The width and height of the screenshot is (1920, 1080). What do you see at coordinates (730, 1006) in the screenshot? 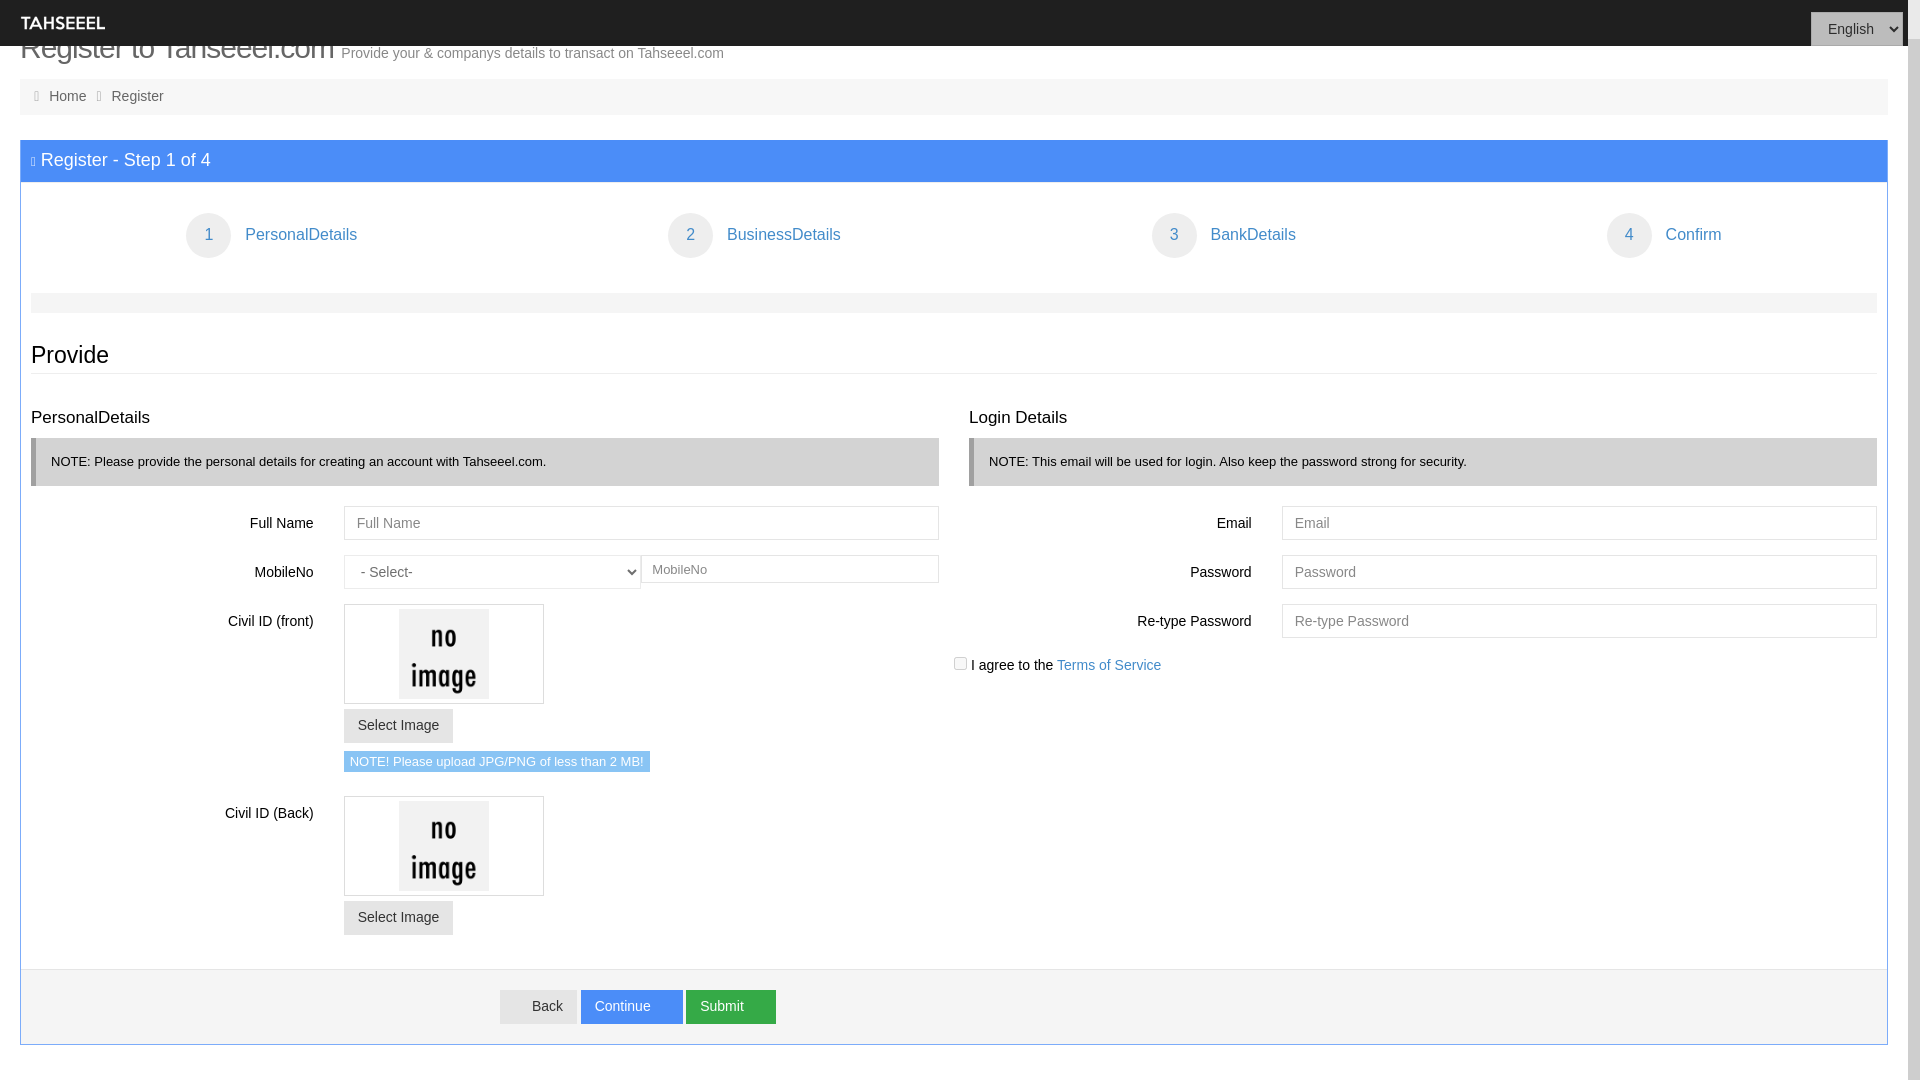
I see `Submit` at bounding box center [730, 1006].